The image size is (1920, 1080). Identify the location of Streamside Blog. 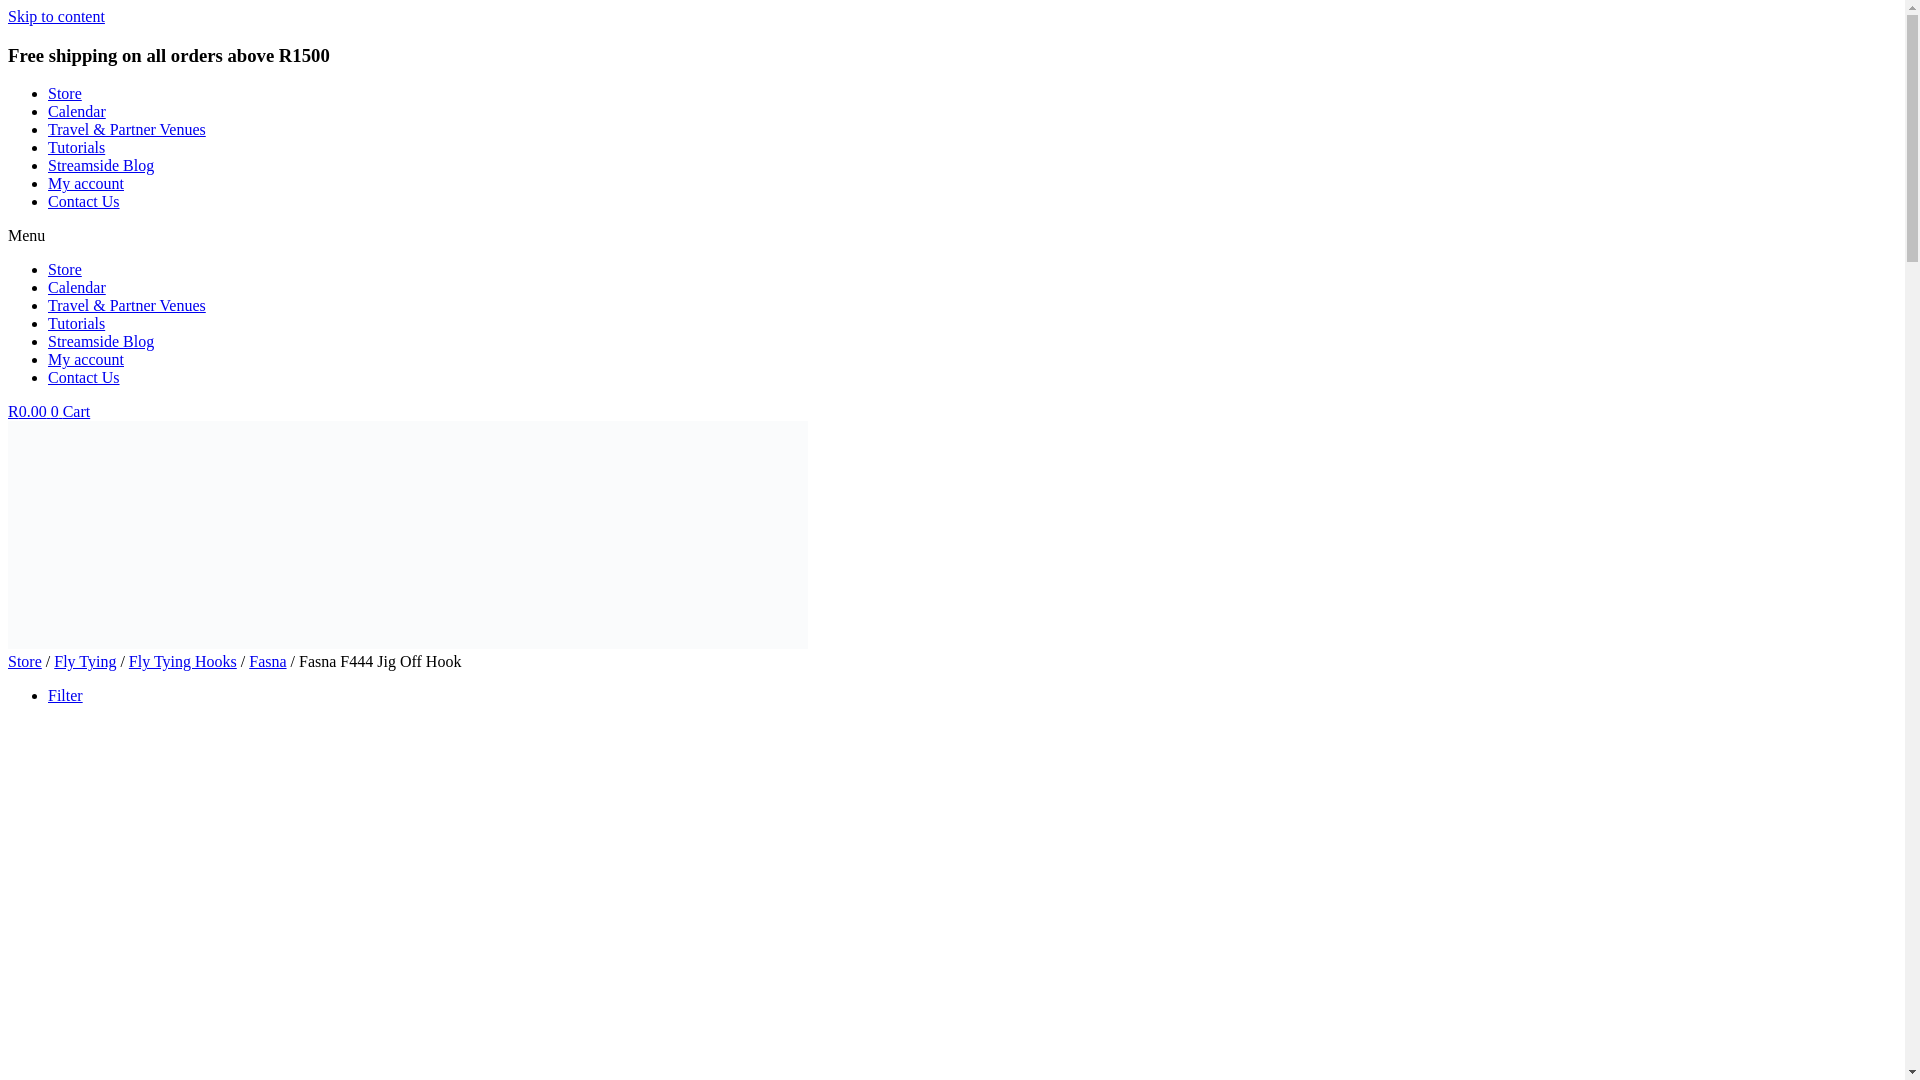
(100, 340).